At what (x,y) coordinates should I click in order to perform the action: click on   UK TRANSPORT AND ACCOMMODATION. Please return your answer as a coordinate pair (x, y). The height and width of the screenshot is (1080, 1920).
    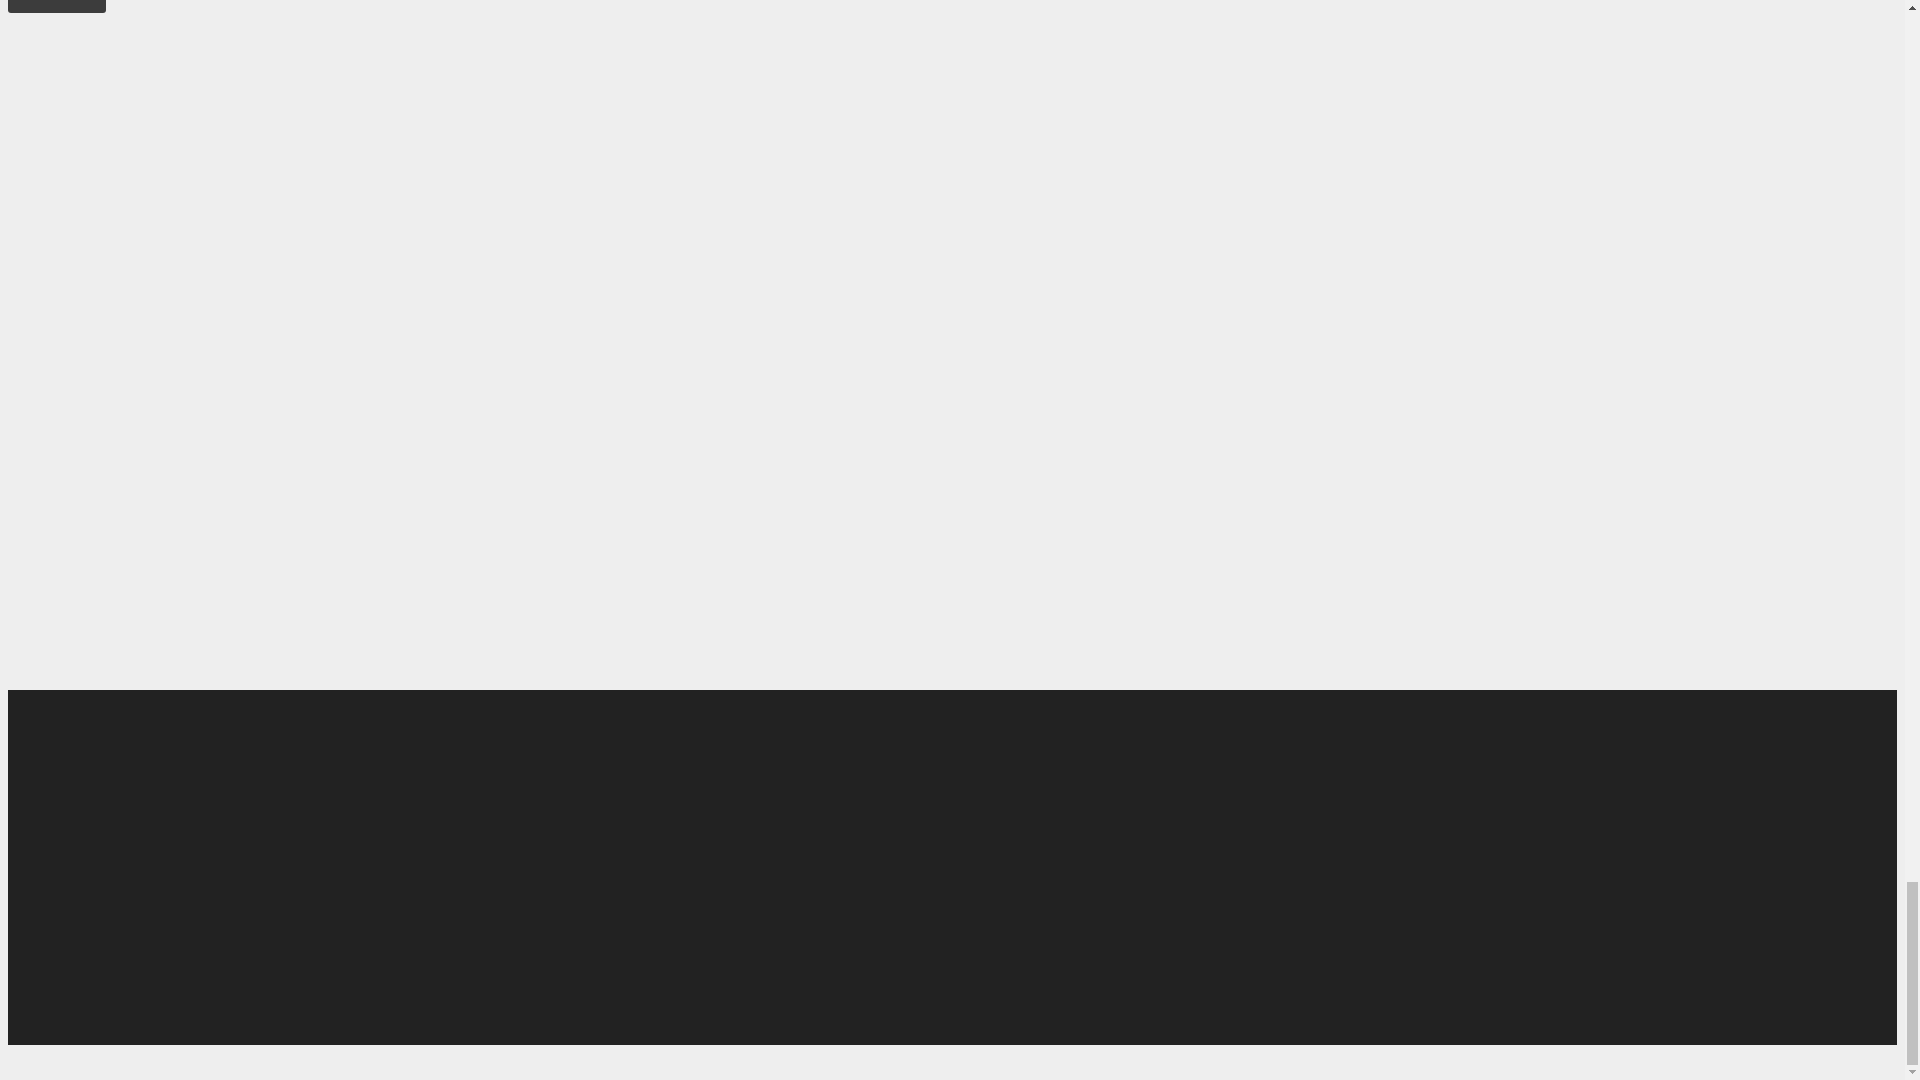
    Looking at the image, I should click on (947, 362).